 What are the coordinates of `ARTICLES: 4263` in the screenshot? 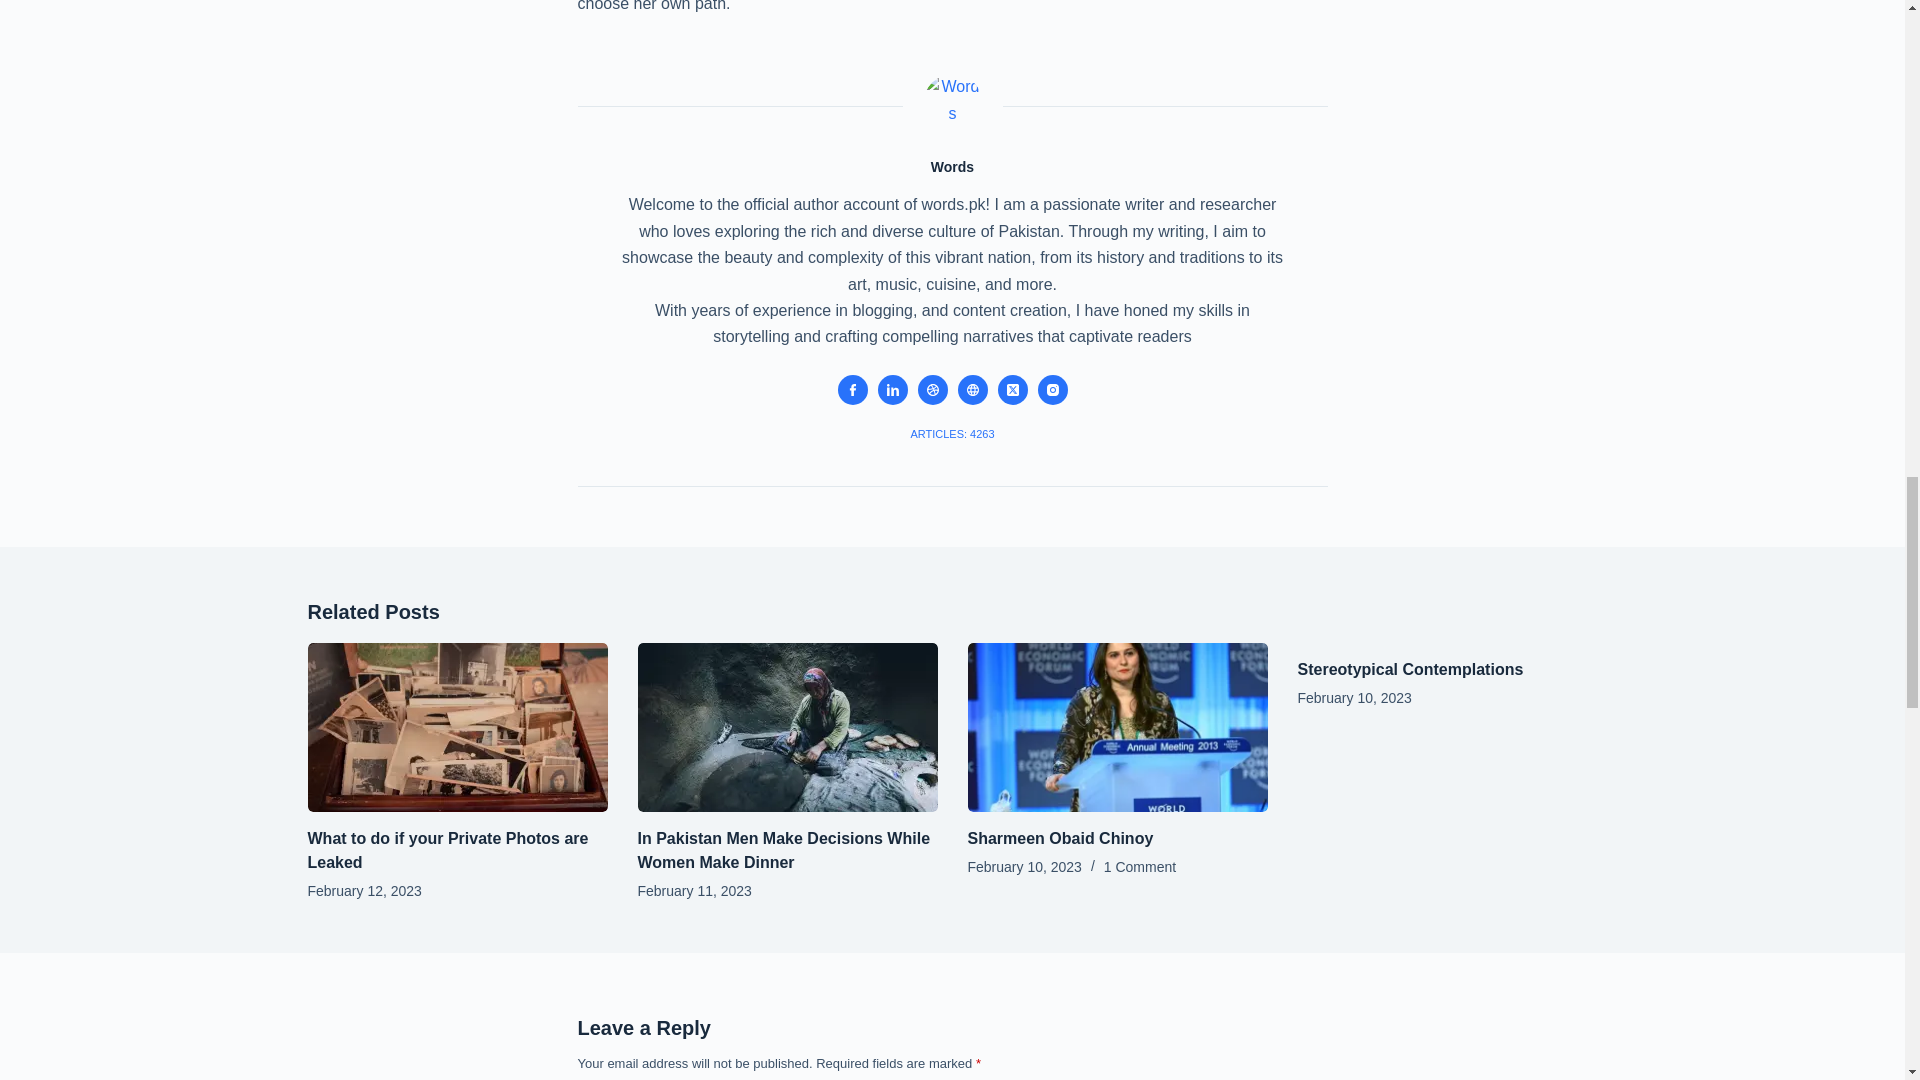 It's located at (952, 434).